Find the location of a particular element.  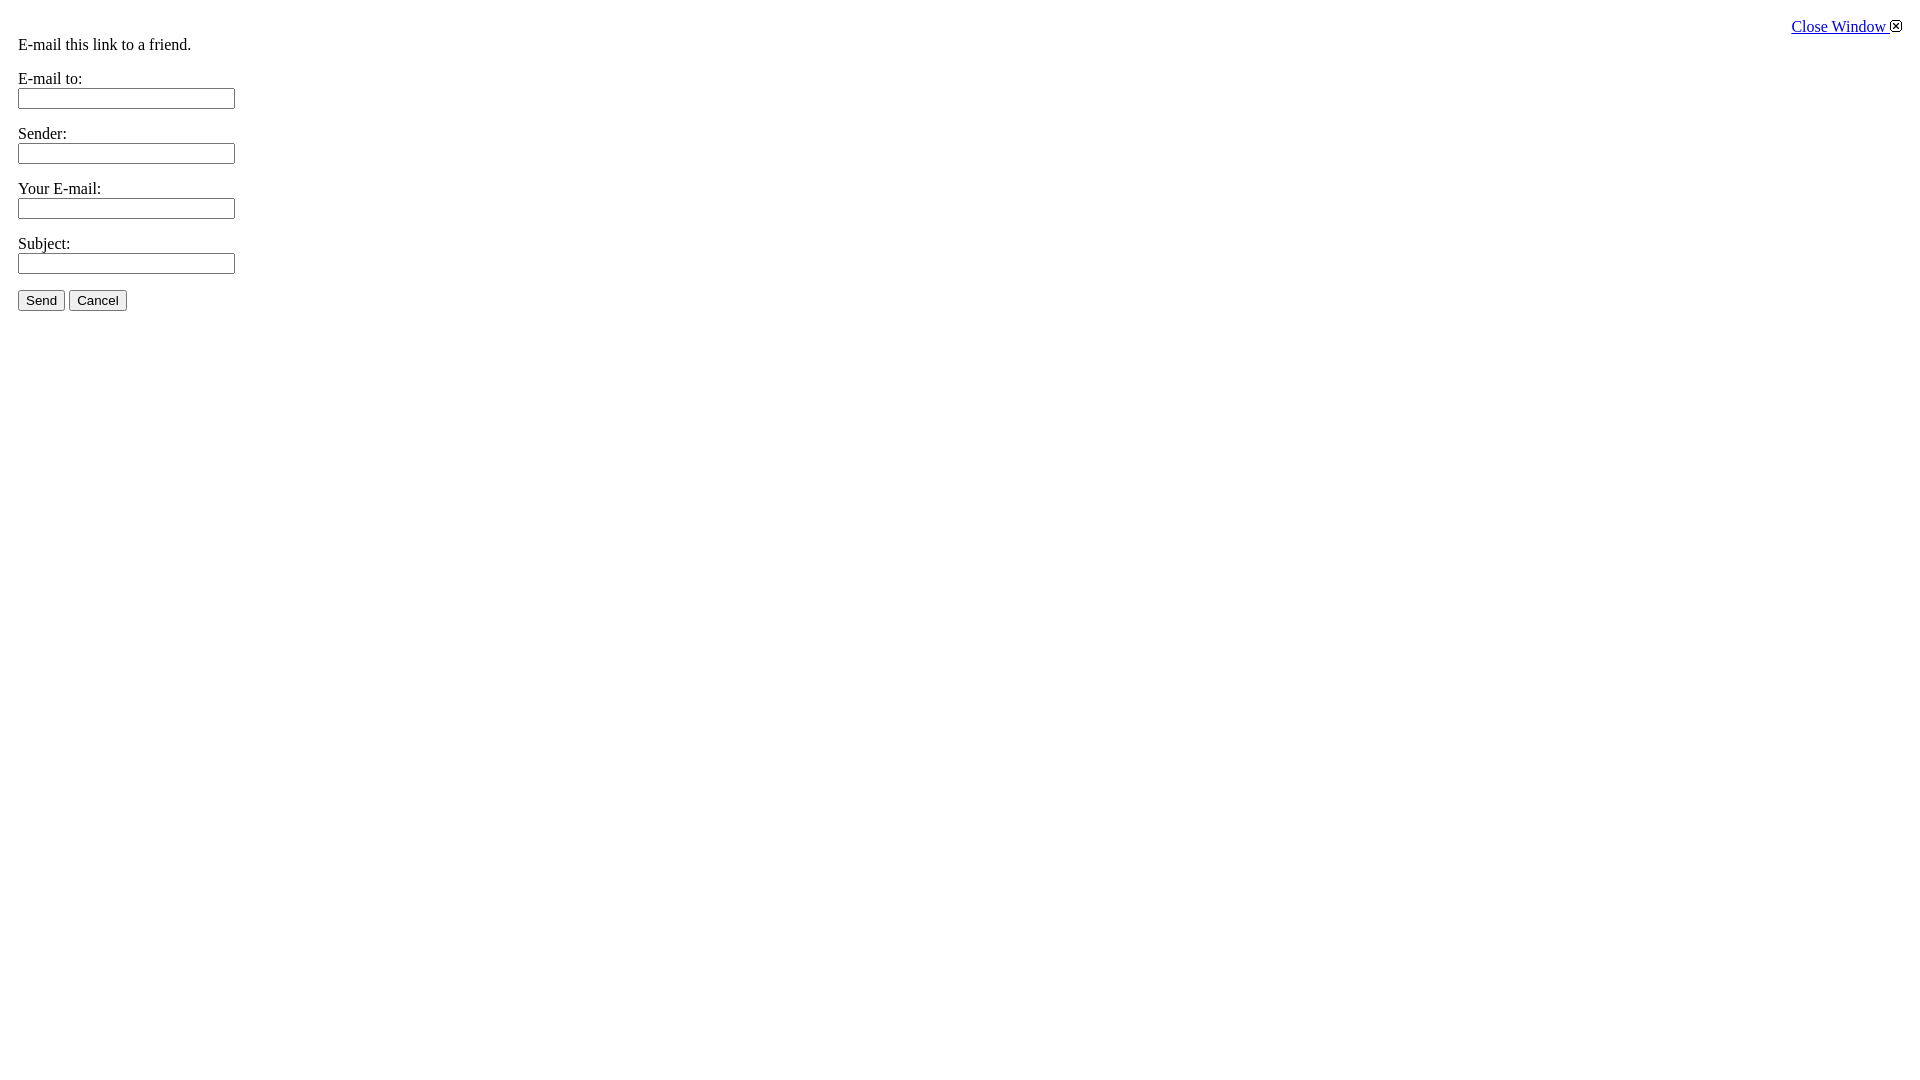

Cancel is located at coordinates (98, 300).